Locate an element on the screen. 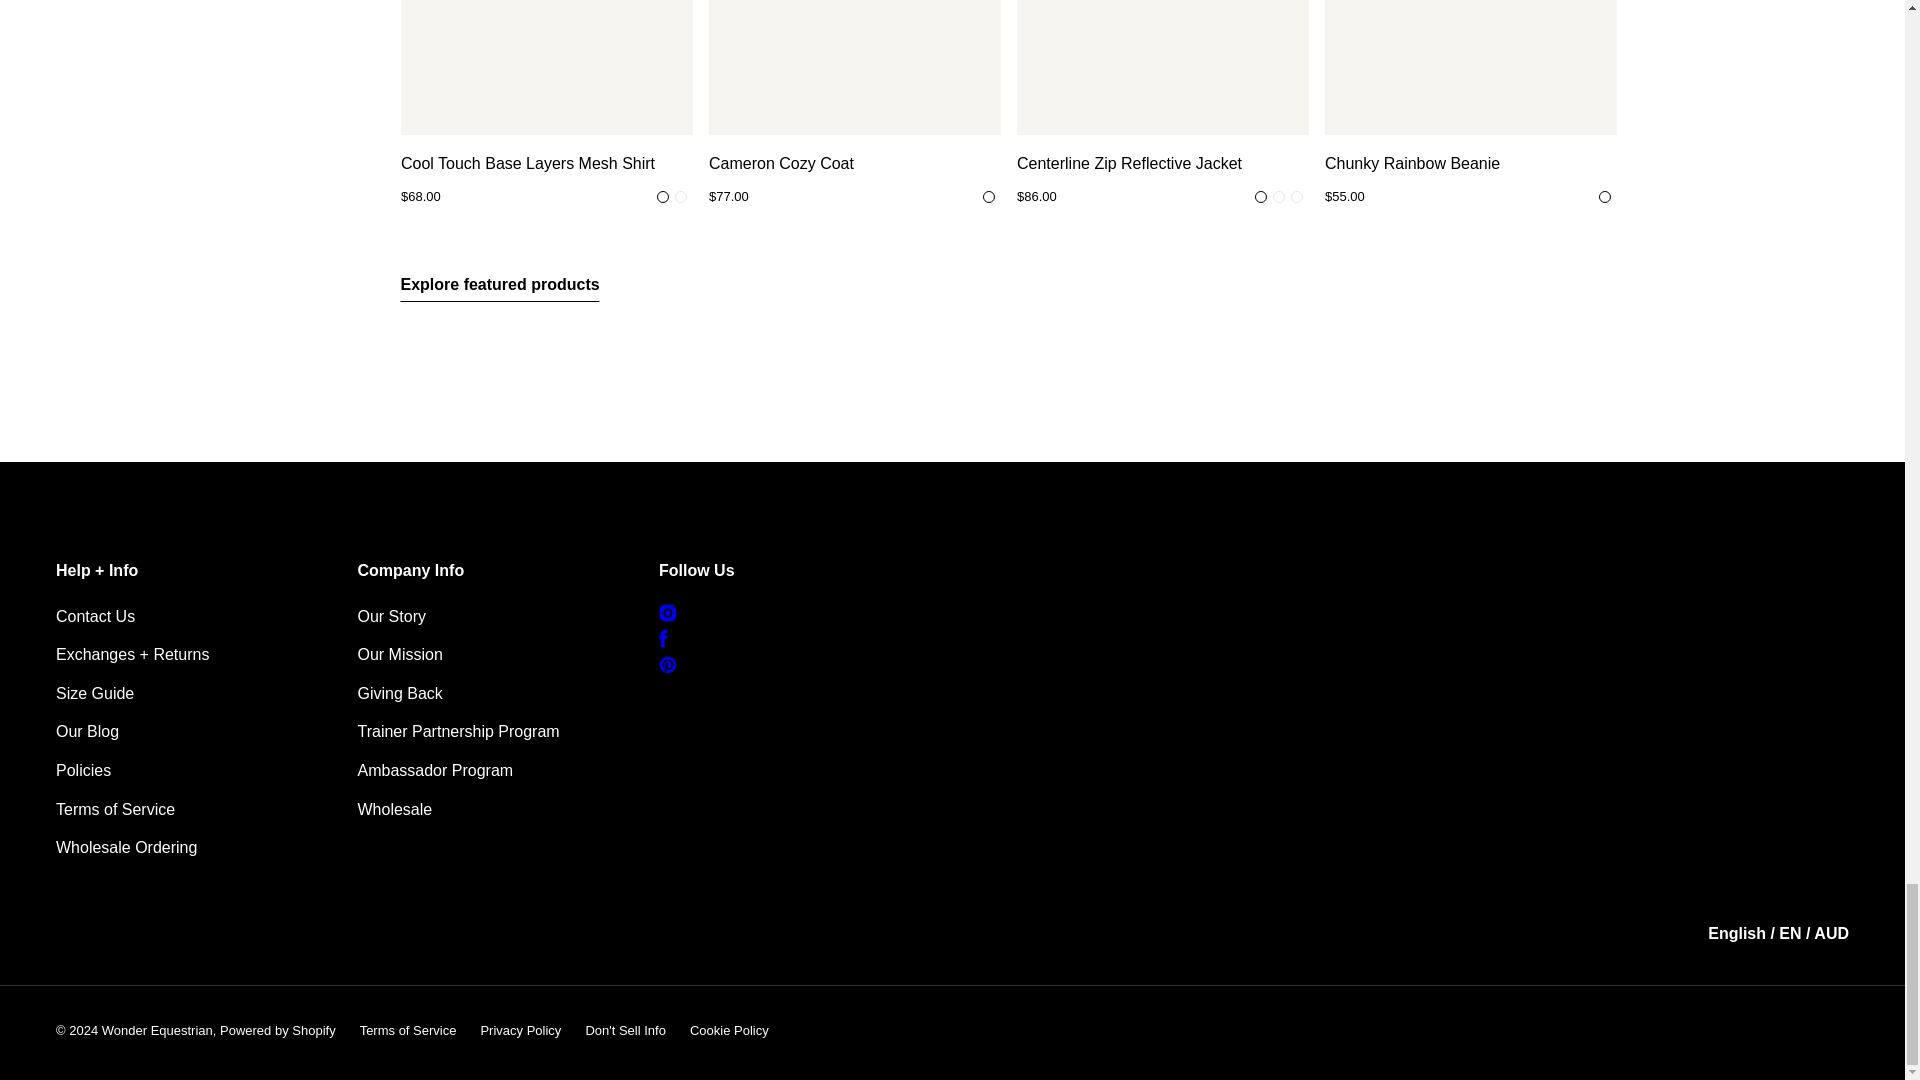 Image resolution: width=1920 pixels, height=1080 pixels. Cool Touch Base Layers Mesh Shirt is located at coordinates (545, 164).